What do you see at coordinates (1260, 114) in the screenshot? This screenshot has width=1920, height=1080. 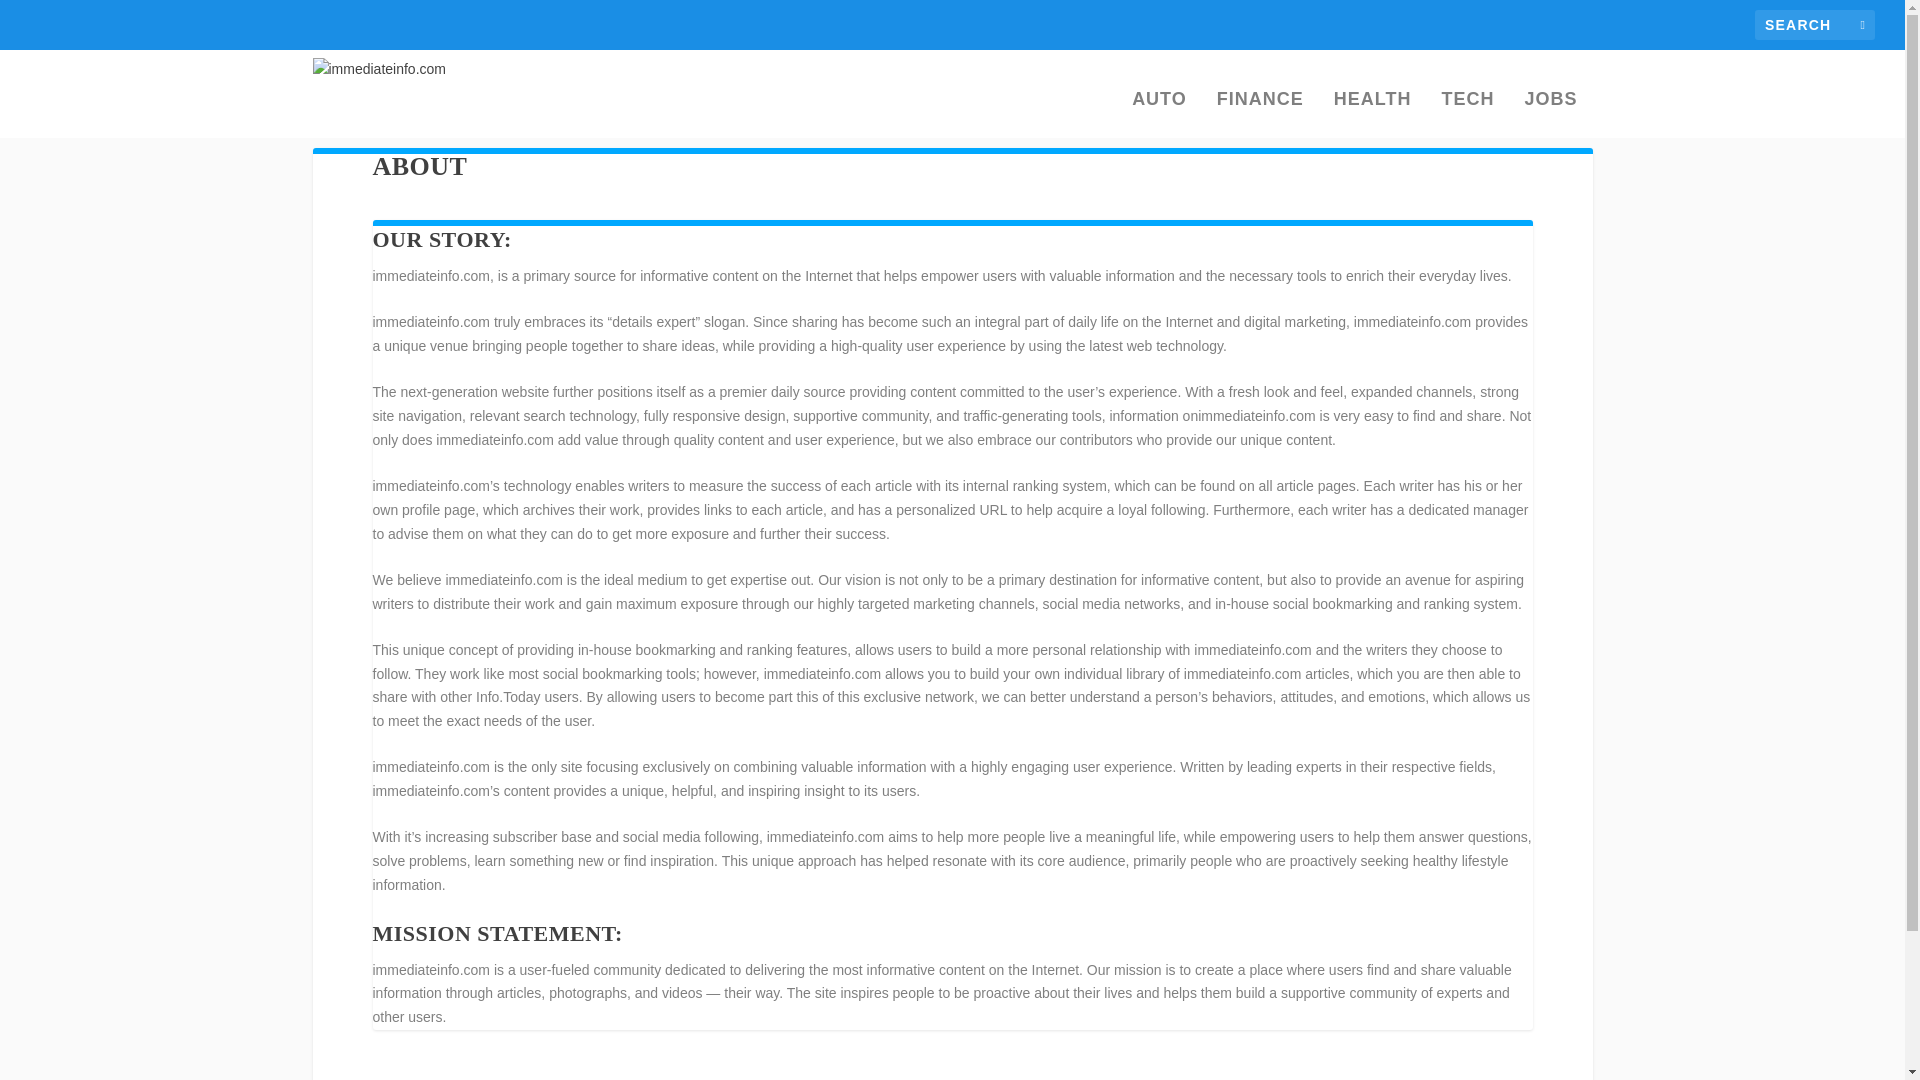 I see `FINANCE` at bounding box center [1260, 114].